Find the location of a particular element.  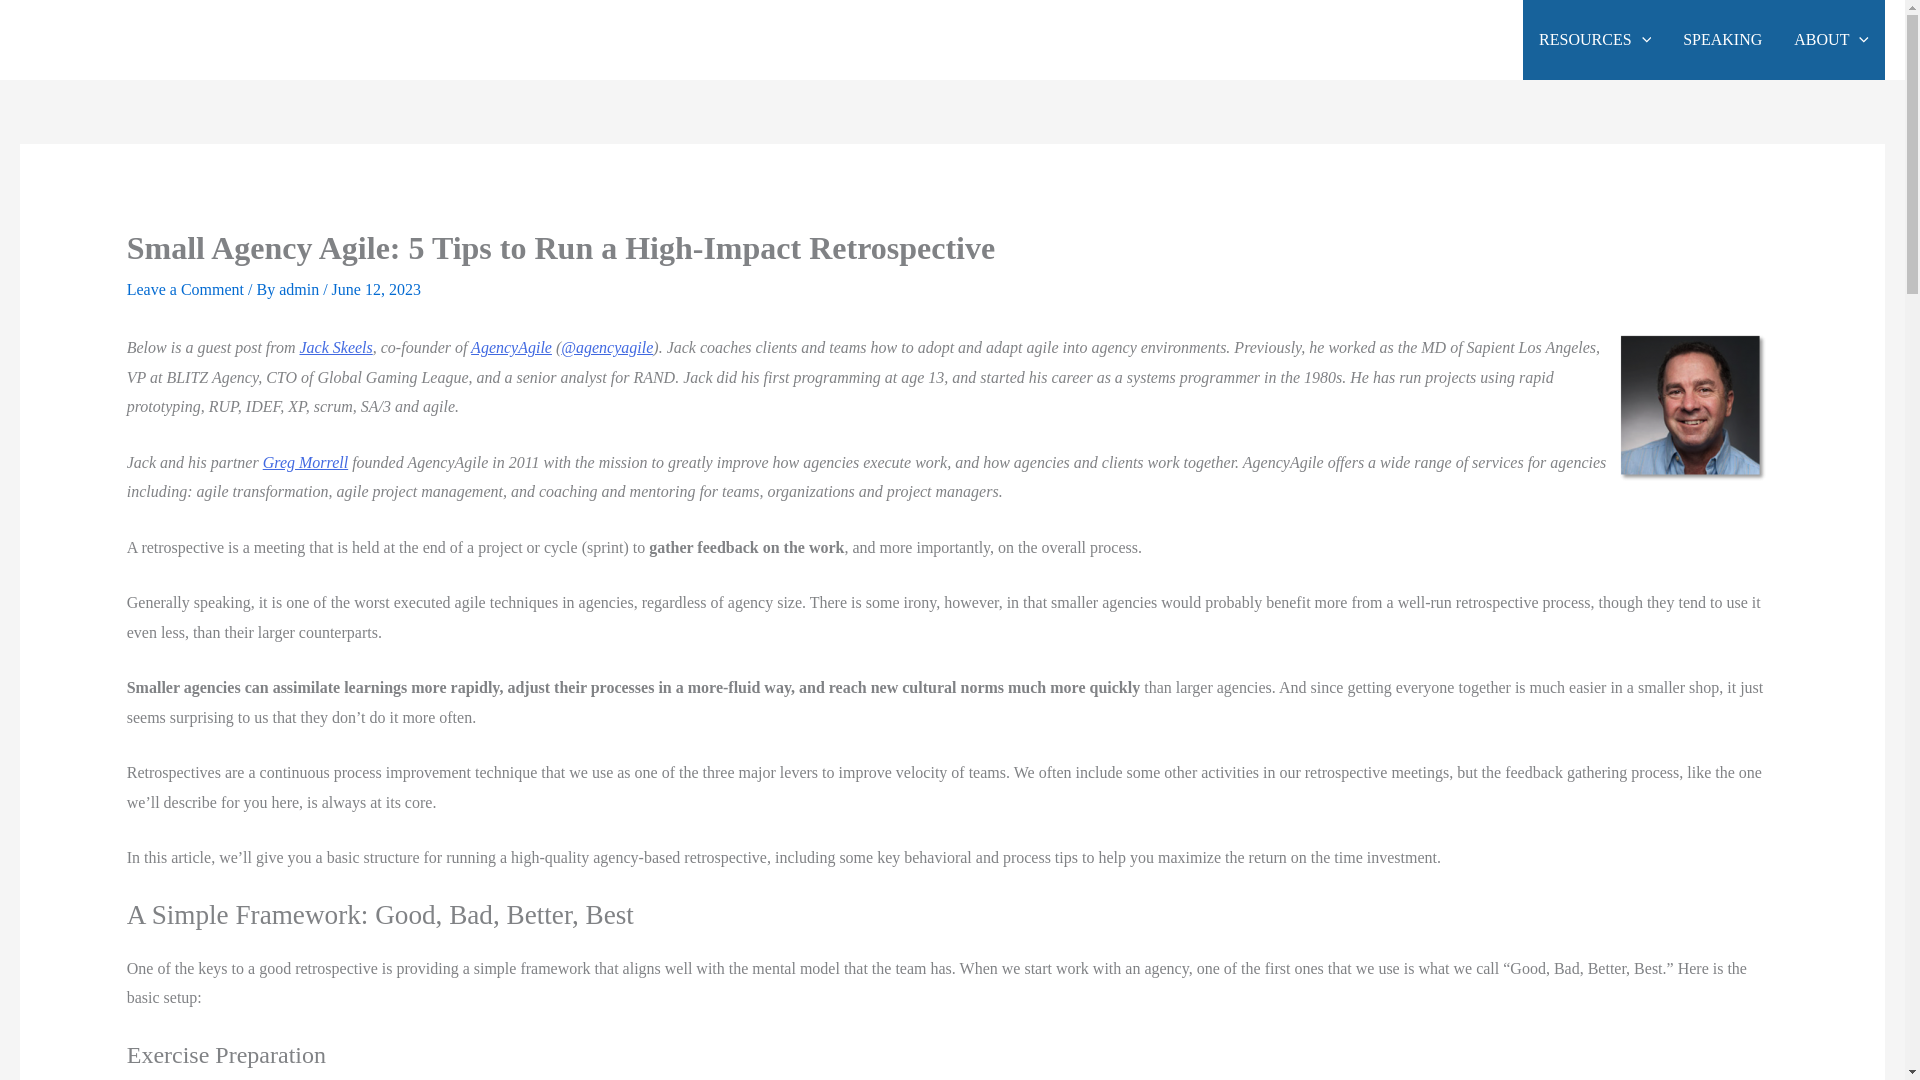

Leave a Comment is located at coordinates (184, 289).